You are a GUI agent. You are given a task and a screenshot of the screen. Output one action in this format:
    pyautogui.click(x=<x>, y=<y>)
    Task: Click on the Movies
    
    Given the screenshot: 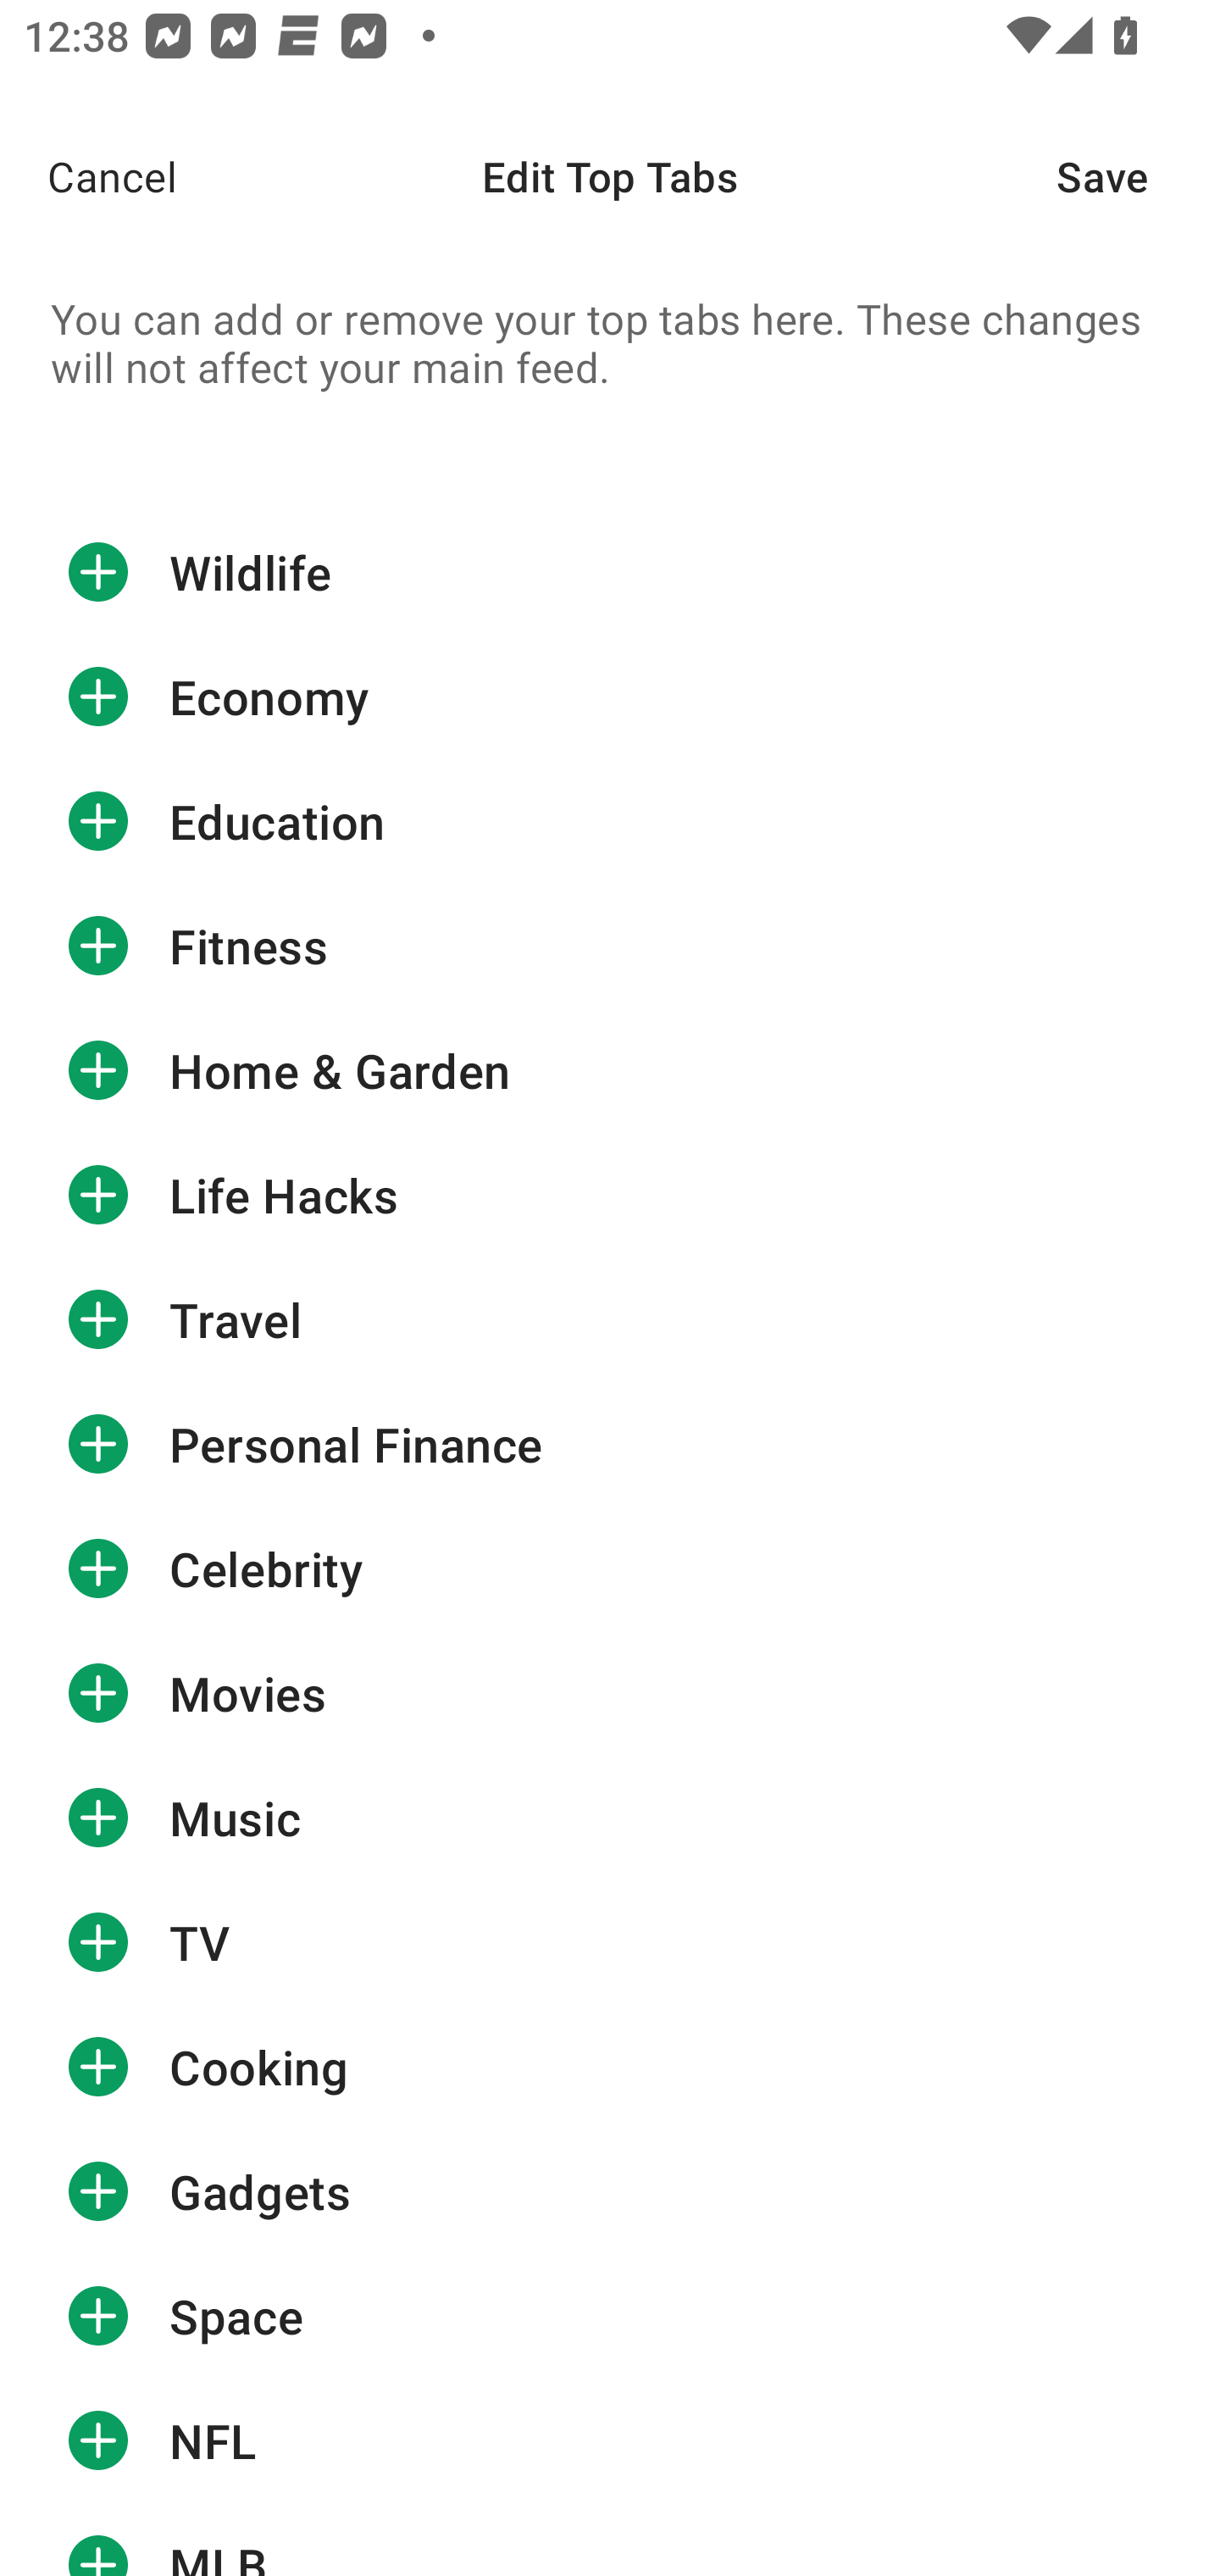 What is the action you would take?
    pyautogui.click(x=610, y=1693)
    